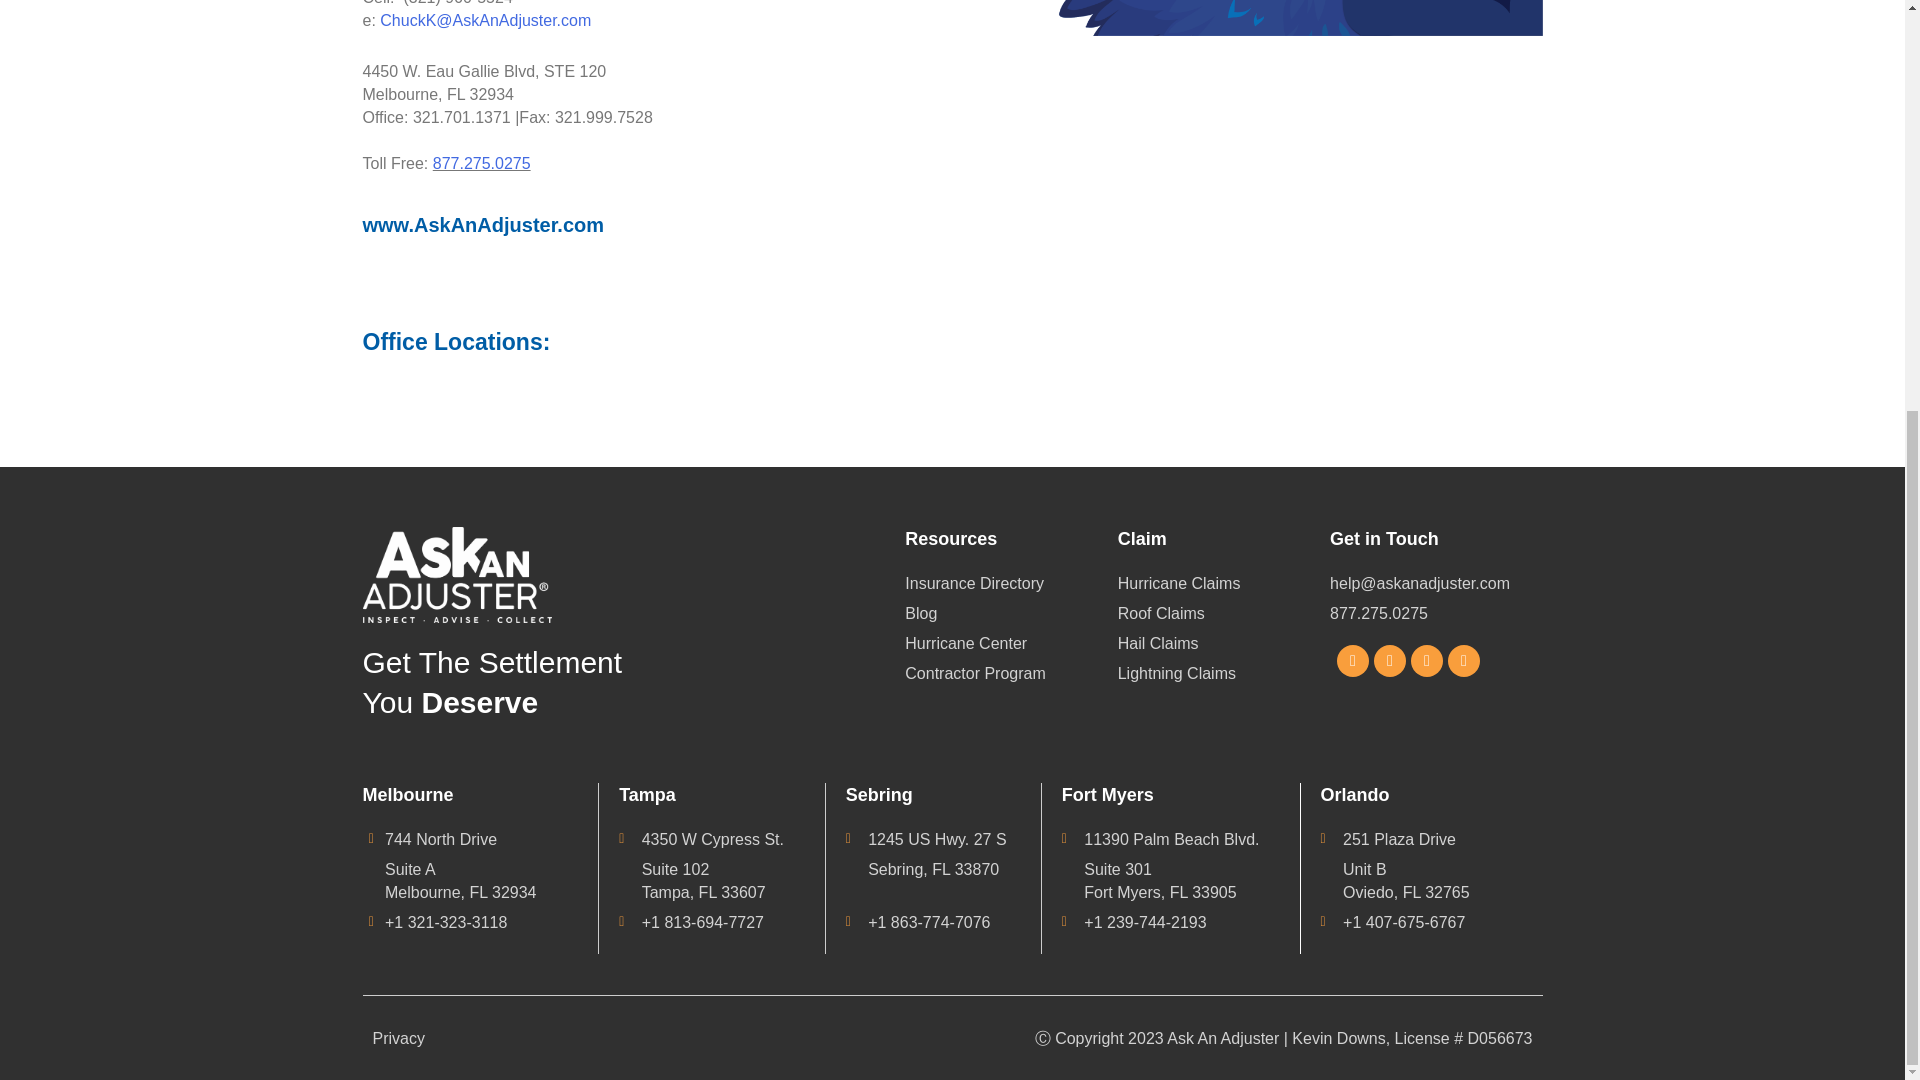 This screenshot has width=1920, height=1080. I want to click on Instagram, so click(1390, 660).